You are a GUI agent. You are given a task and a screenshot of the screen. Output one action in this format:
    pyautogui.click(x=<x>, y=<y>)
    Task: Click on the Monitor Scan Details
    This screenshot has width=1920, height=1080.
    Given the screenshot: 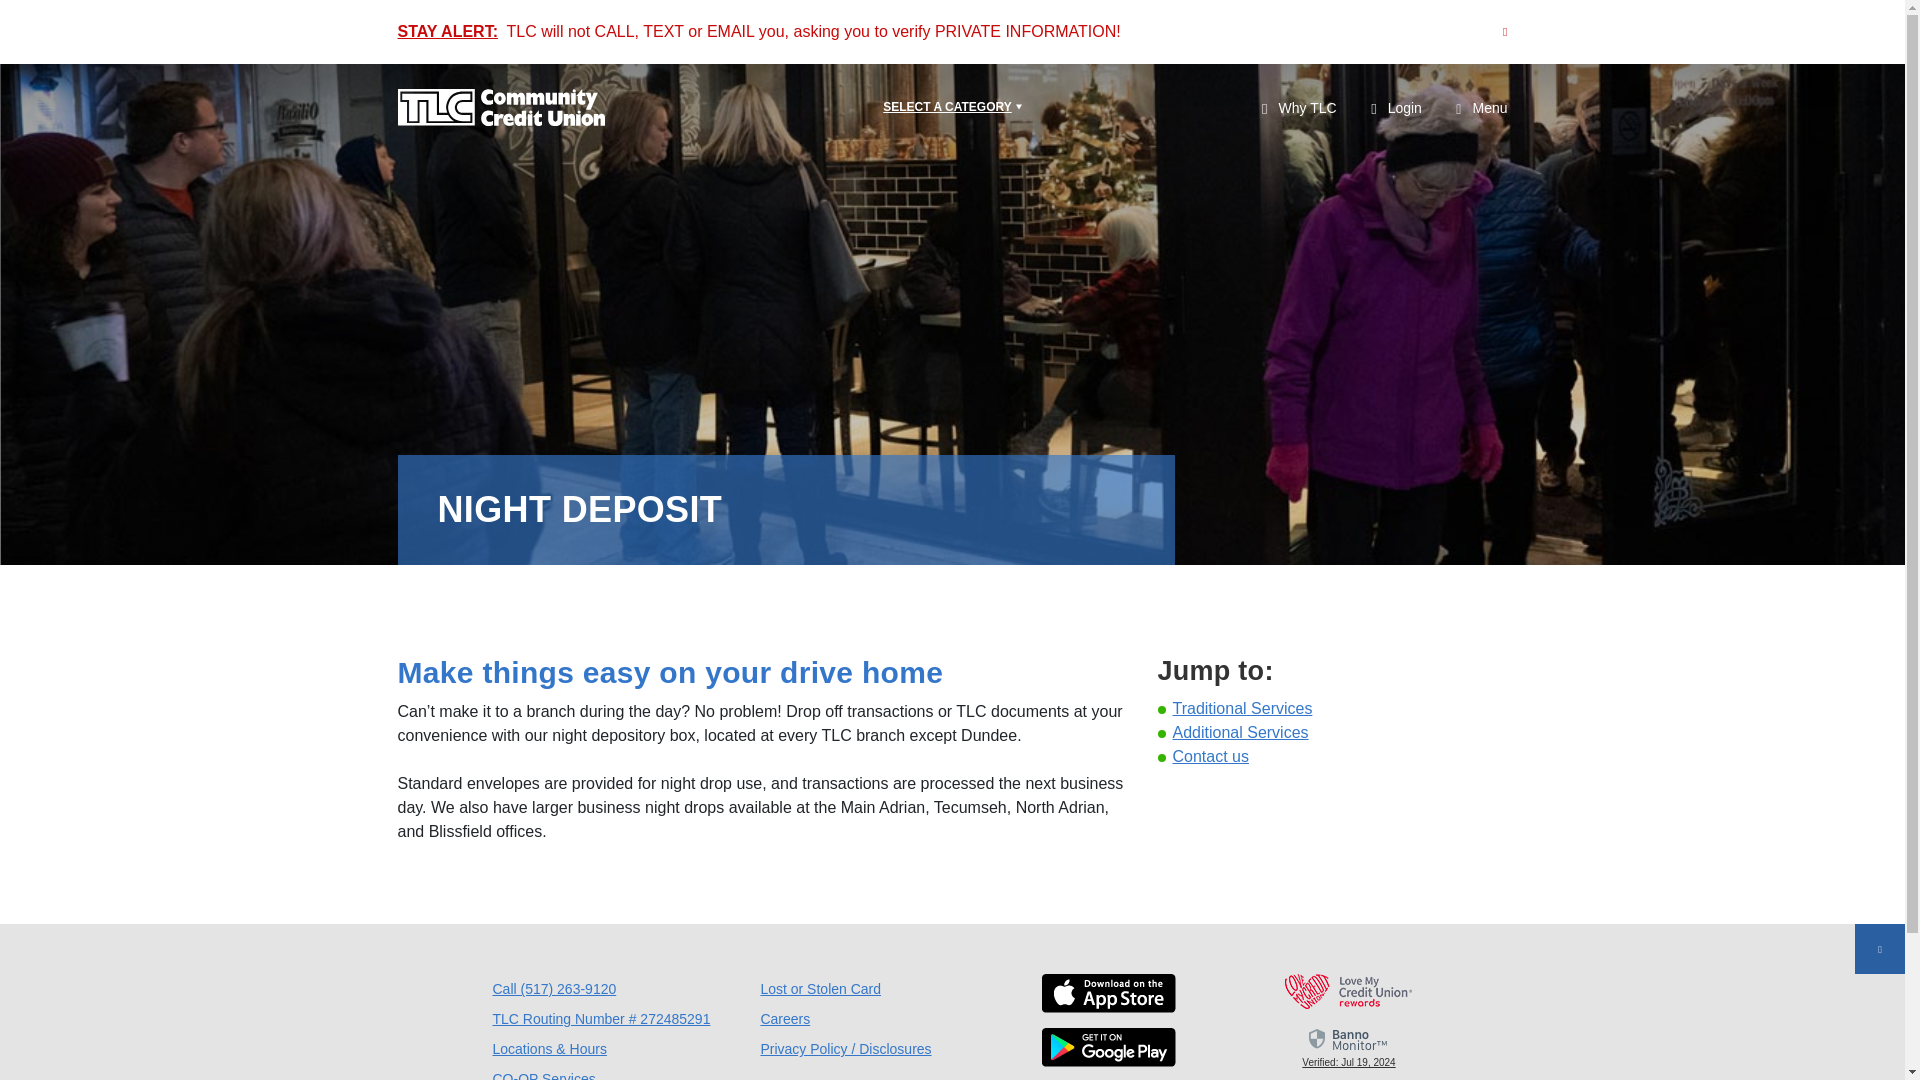 What is the action you would take?
    pyautogui.click(x=1348, y=1046)
    